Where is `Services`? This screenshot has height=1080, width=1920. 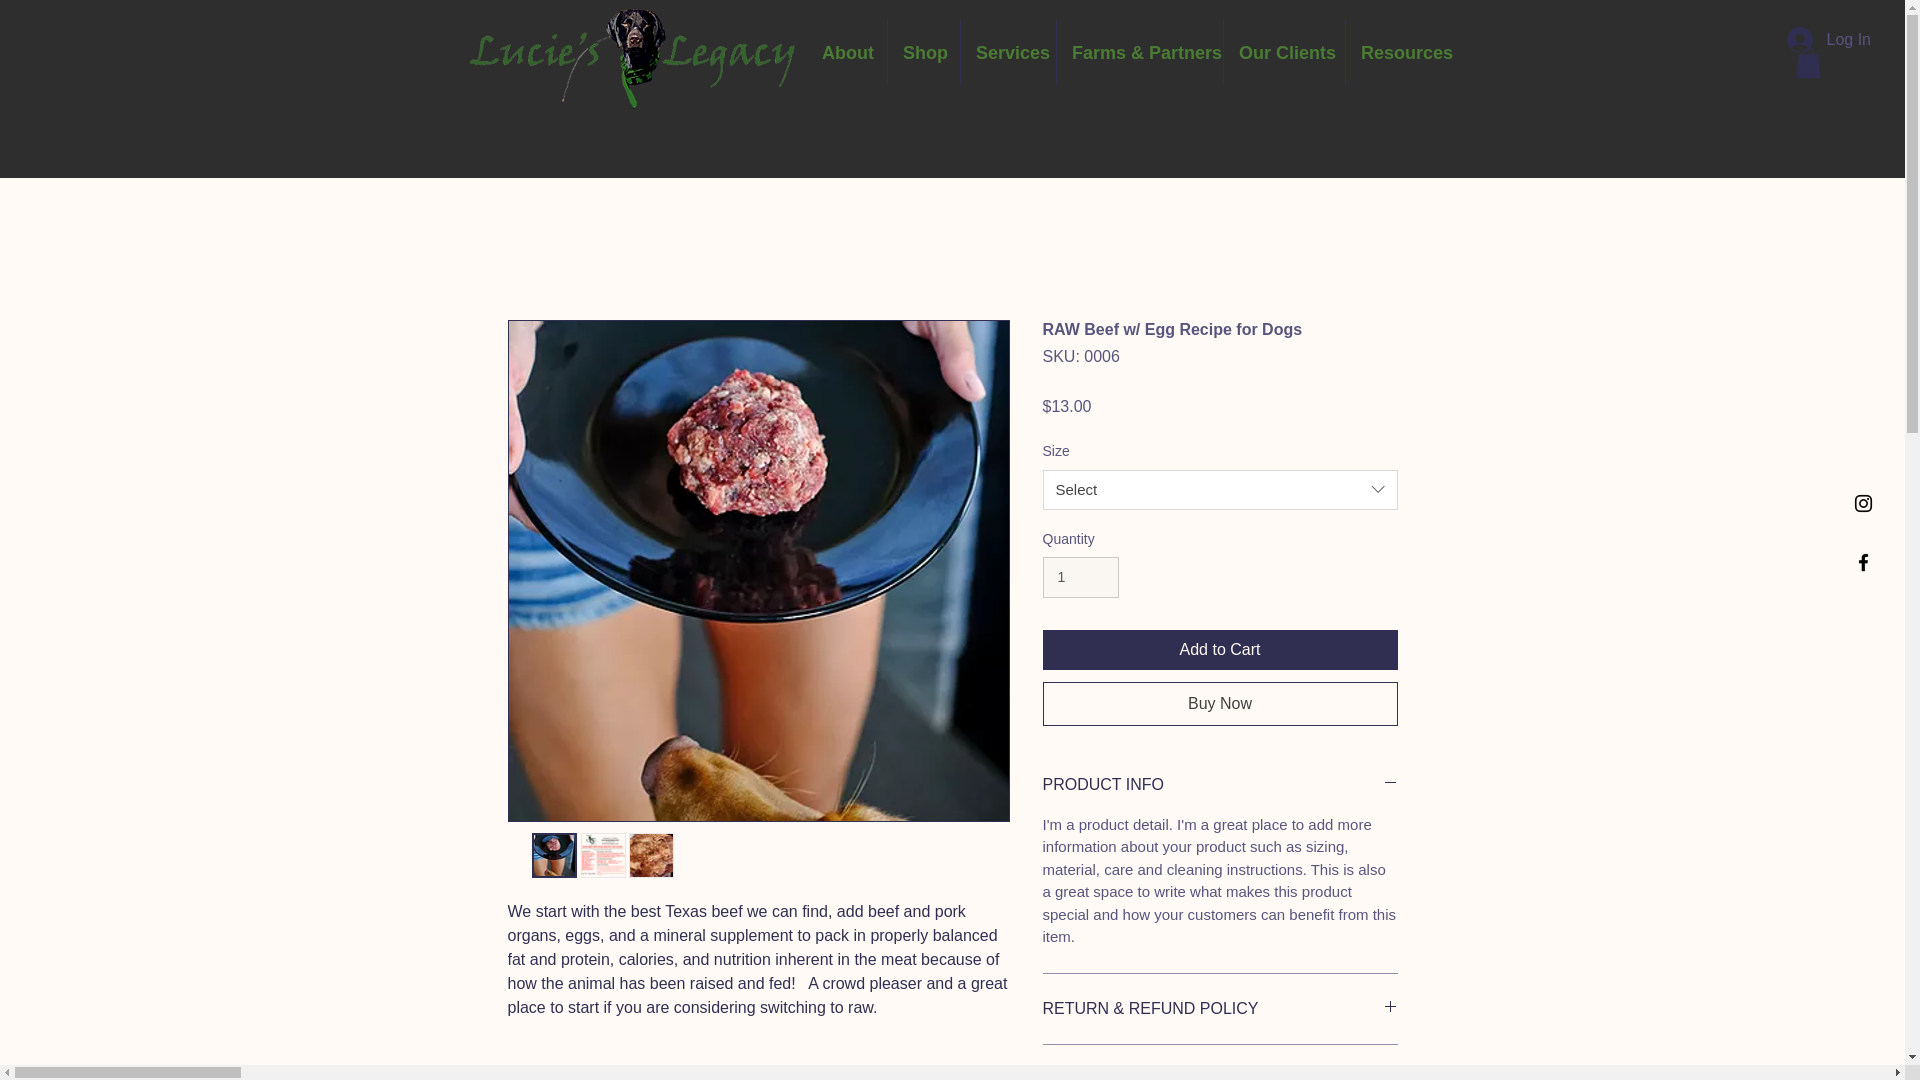 Services is located at coordinates (1008, 53).